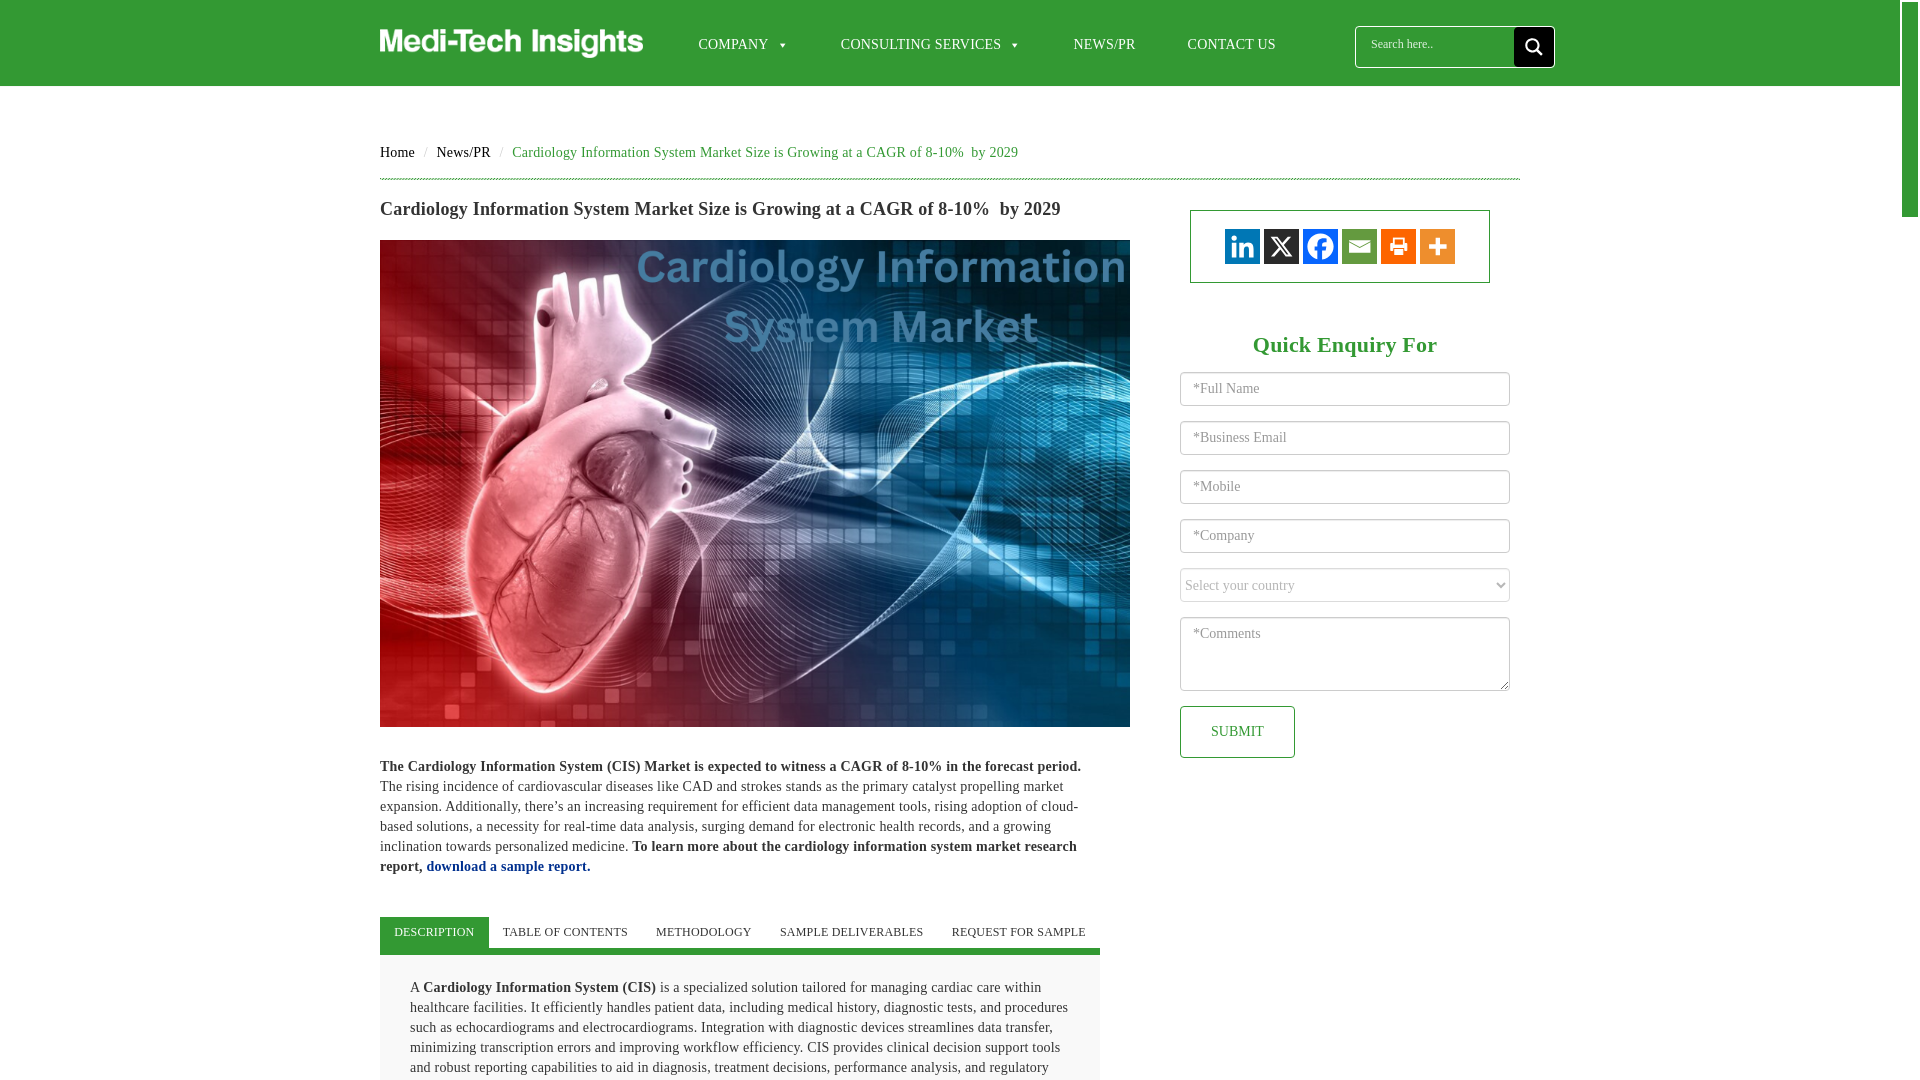 This screenshot has height=1080, width=1920. What do you see at coordinates (397, 152) in the screenshot?
I see `Home` at bounding box center [397, 152].